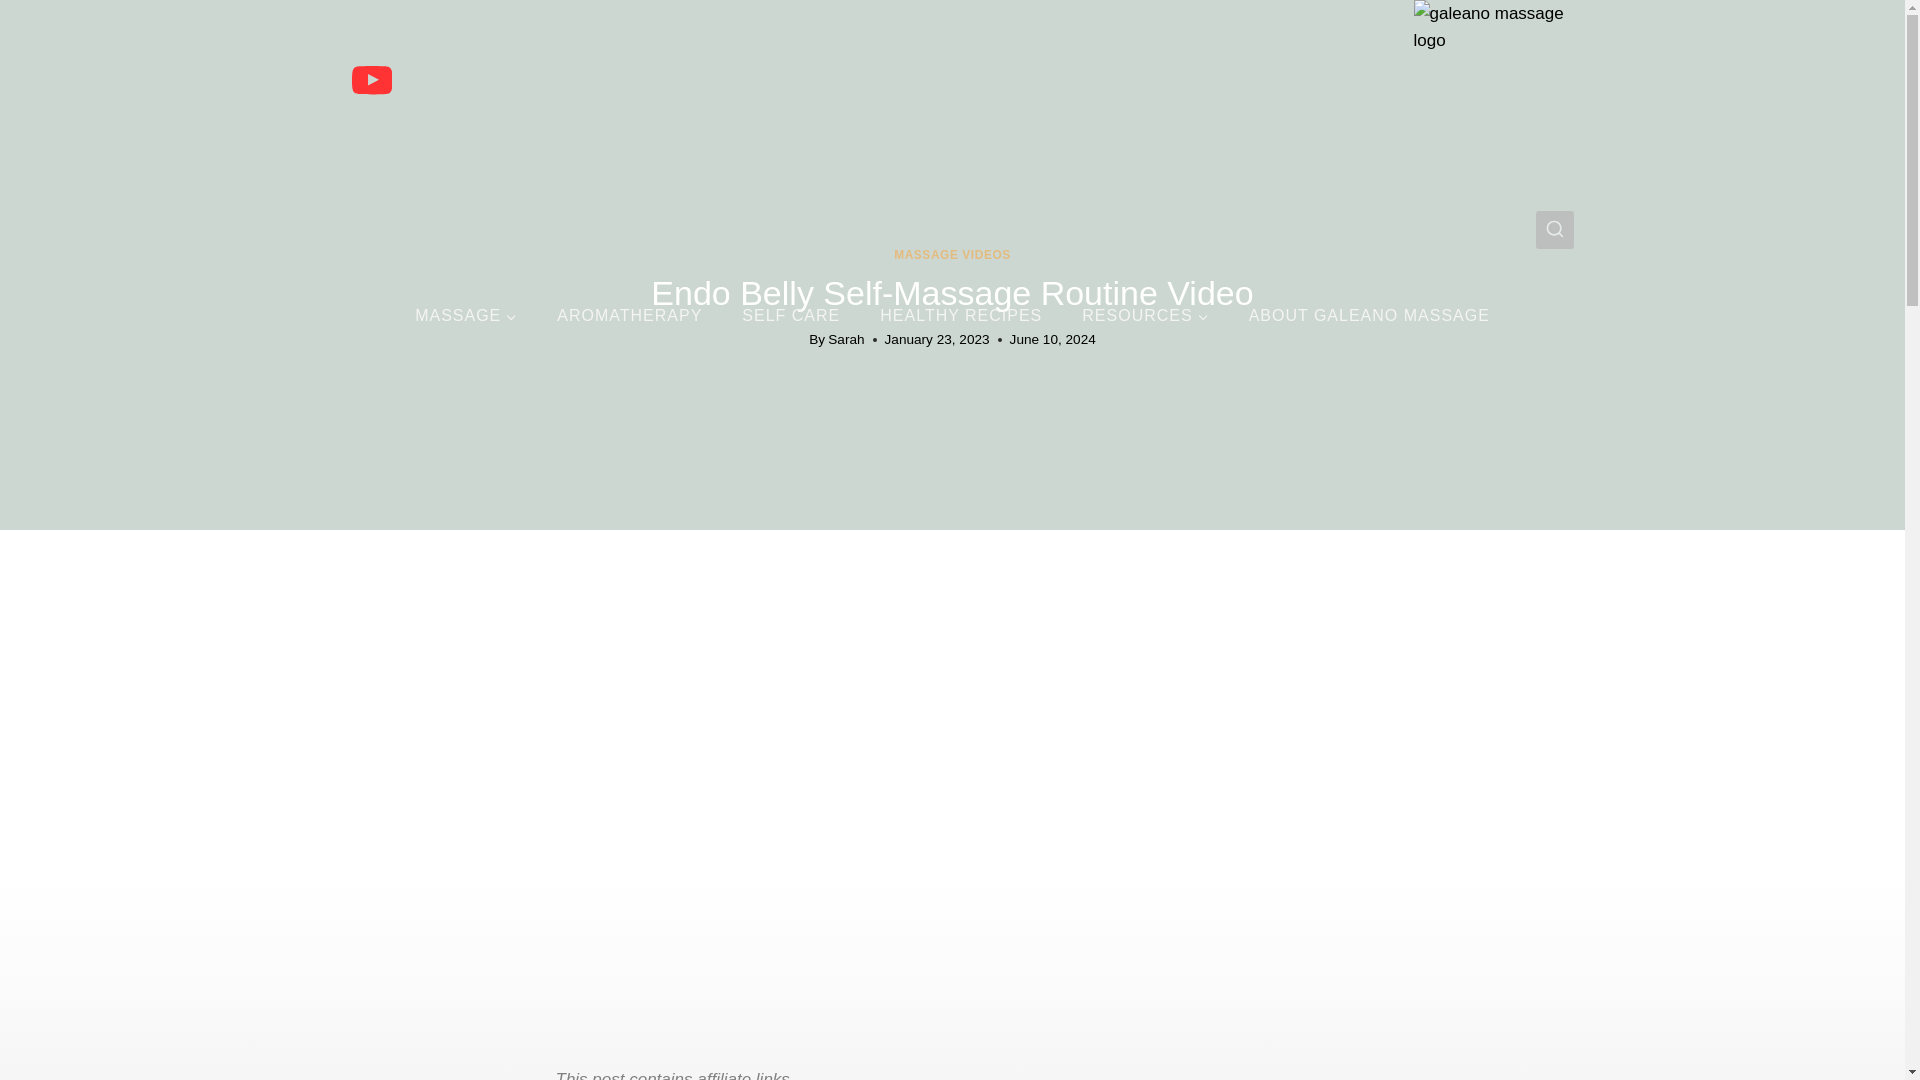 Image resolution: width=1920 pixels, height=1080 pixels. Describe the element at coordinates (952, 255) in the screenshot. I see `MASSAGE VIDEOS` at that location.